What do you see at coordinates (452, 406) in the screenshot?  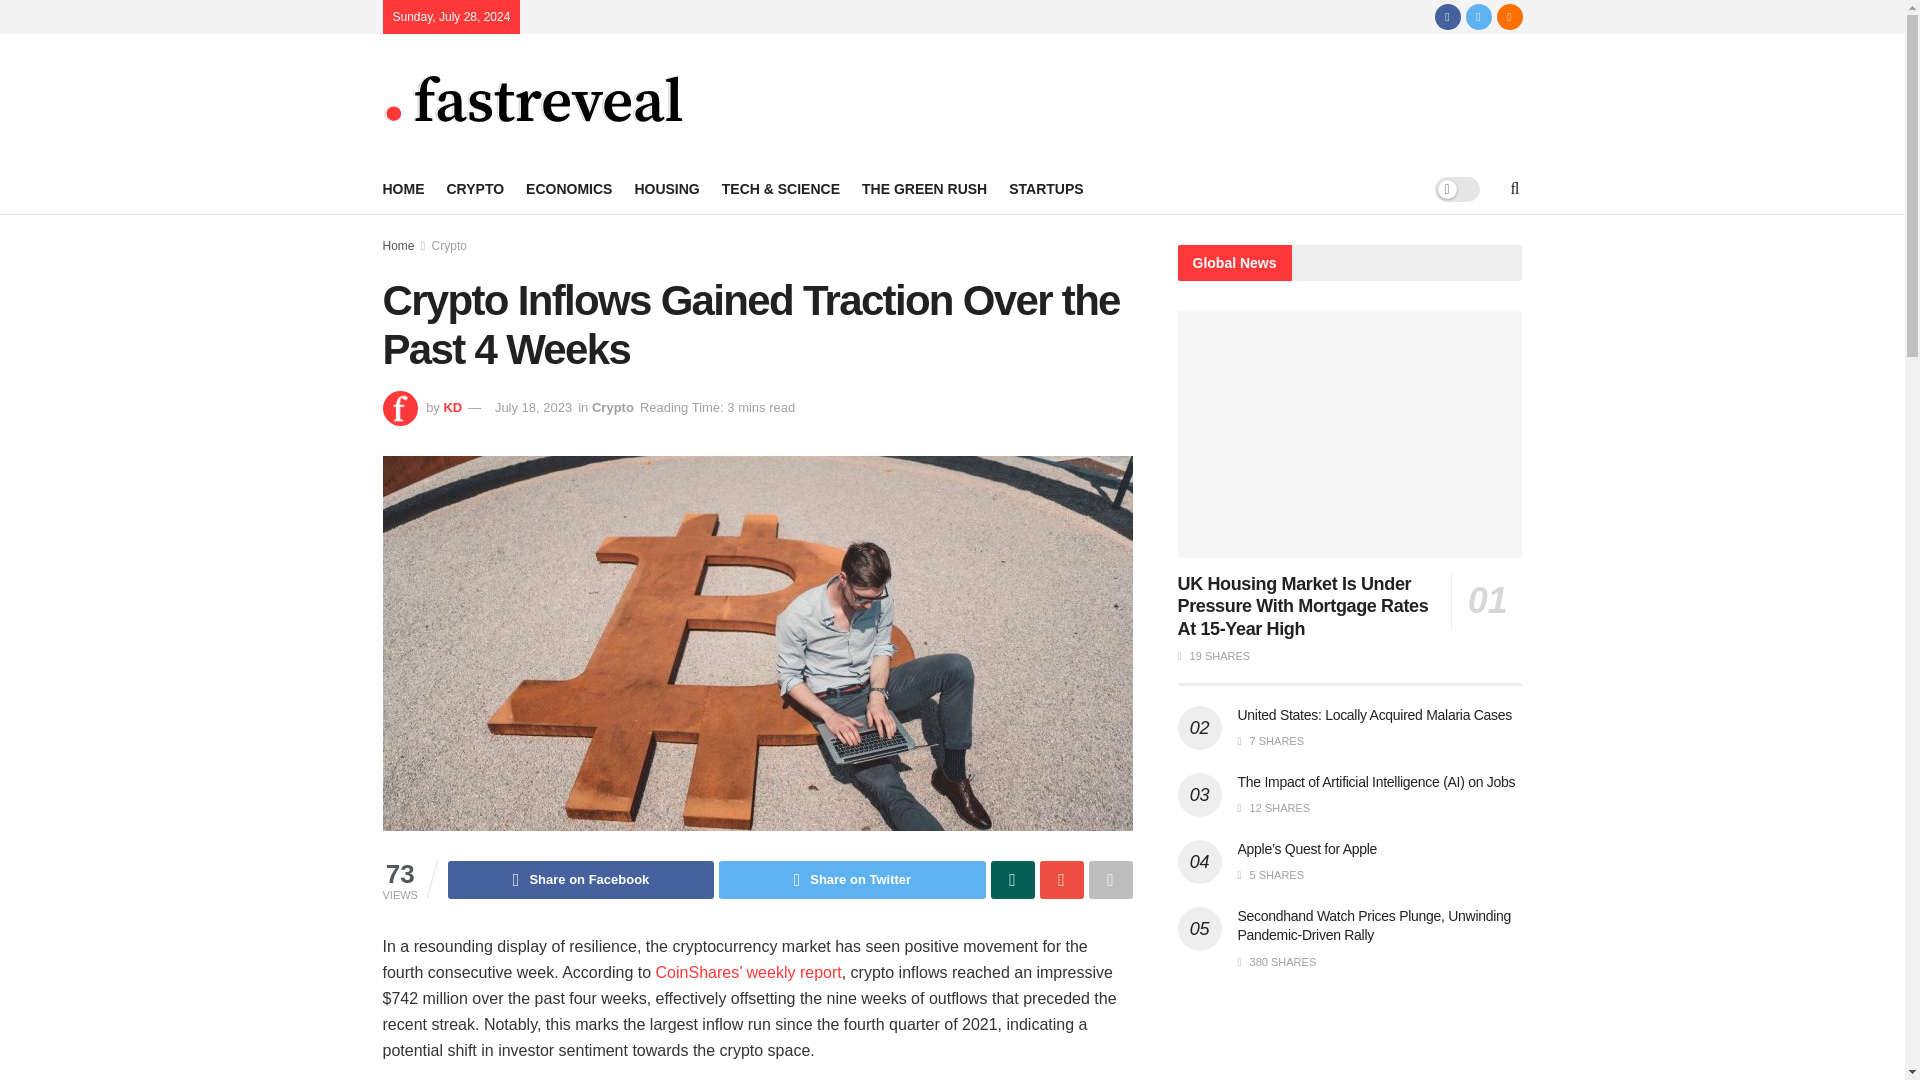 I see `KD` at bounding box center [452, 406].